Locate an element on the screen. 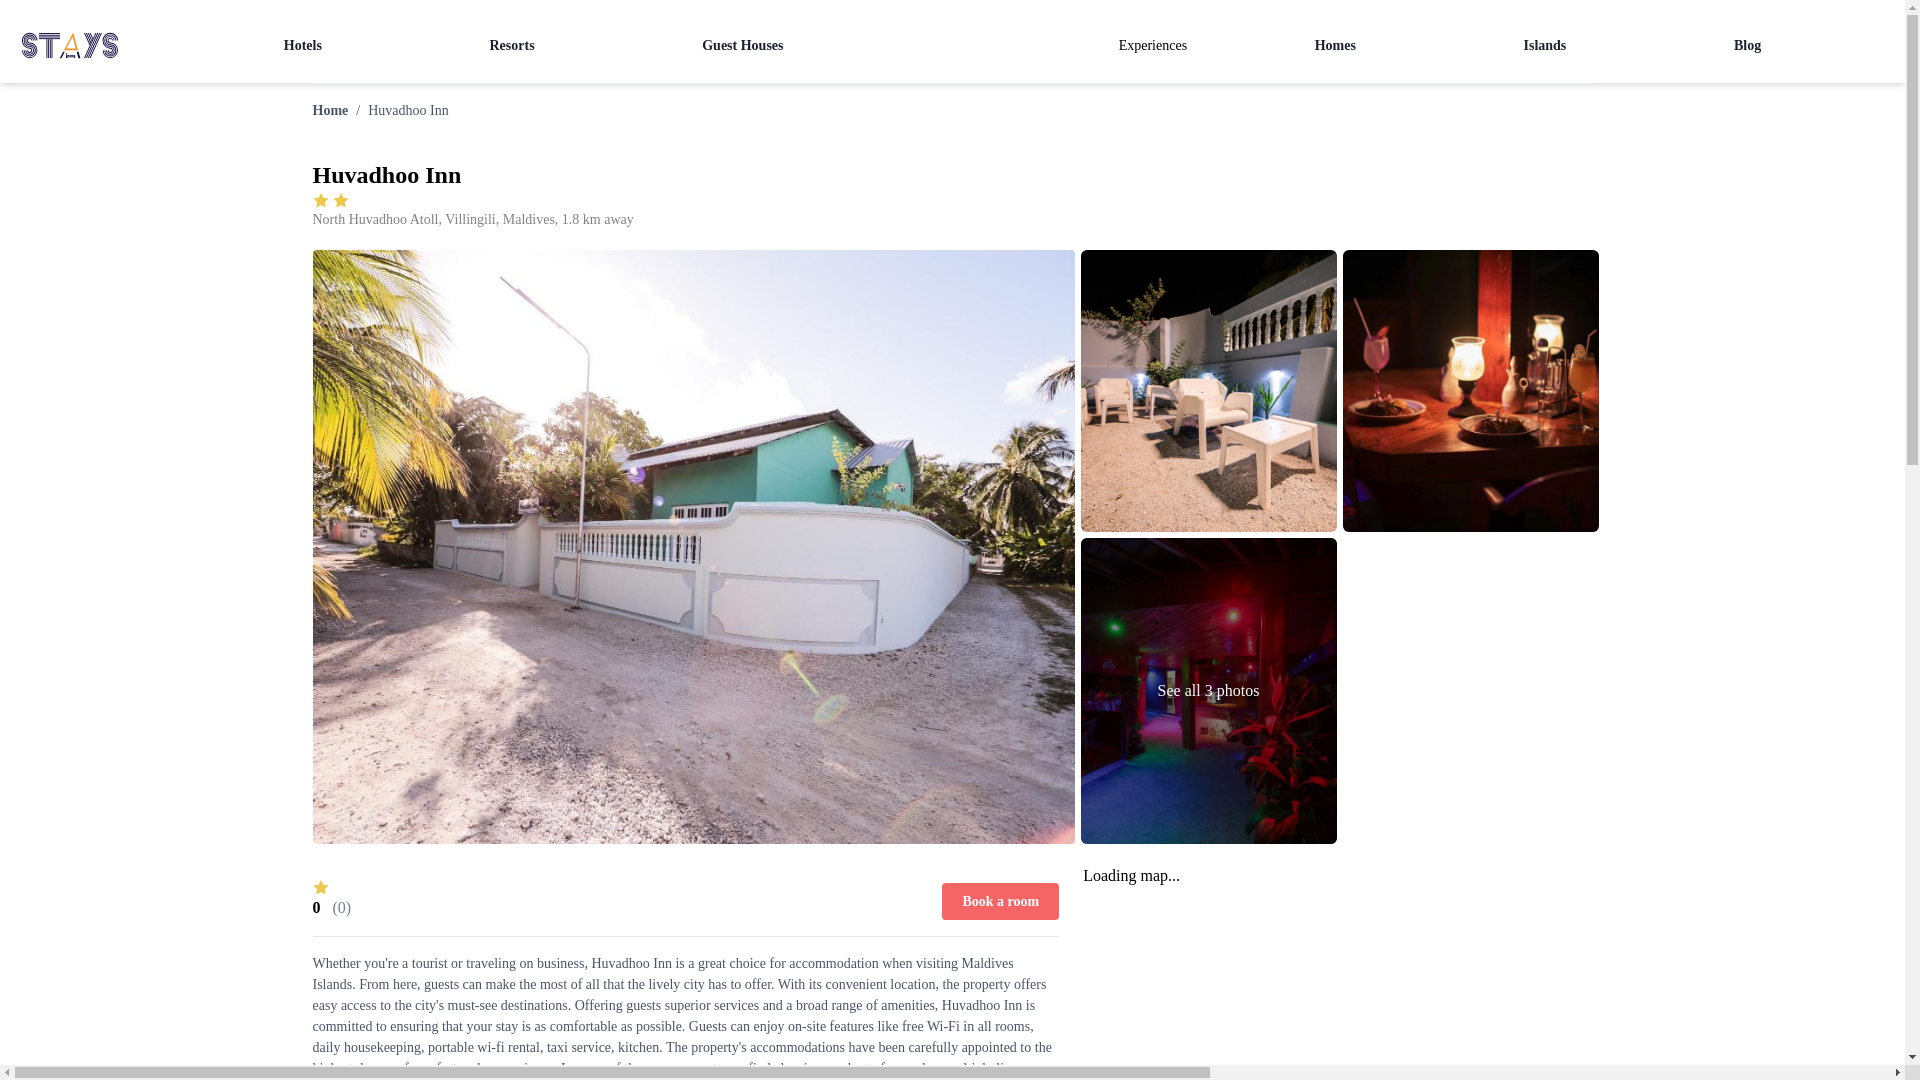 The height and width of the screenshot is (1080, 1920). maldivesh hotels is located at coordinates (303, 44).